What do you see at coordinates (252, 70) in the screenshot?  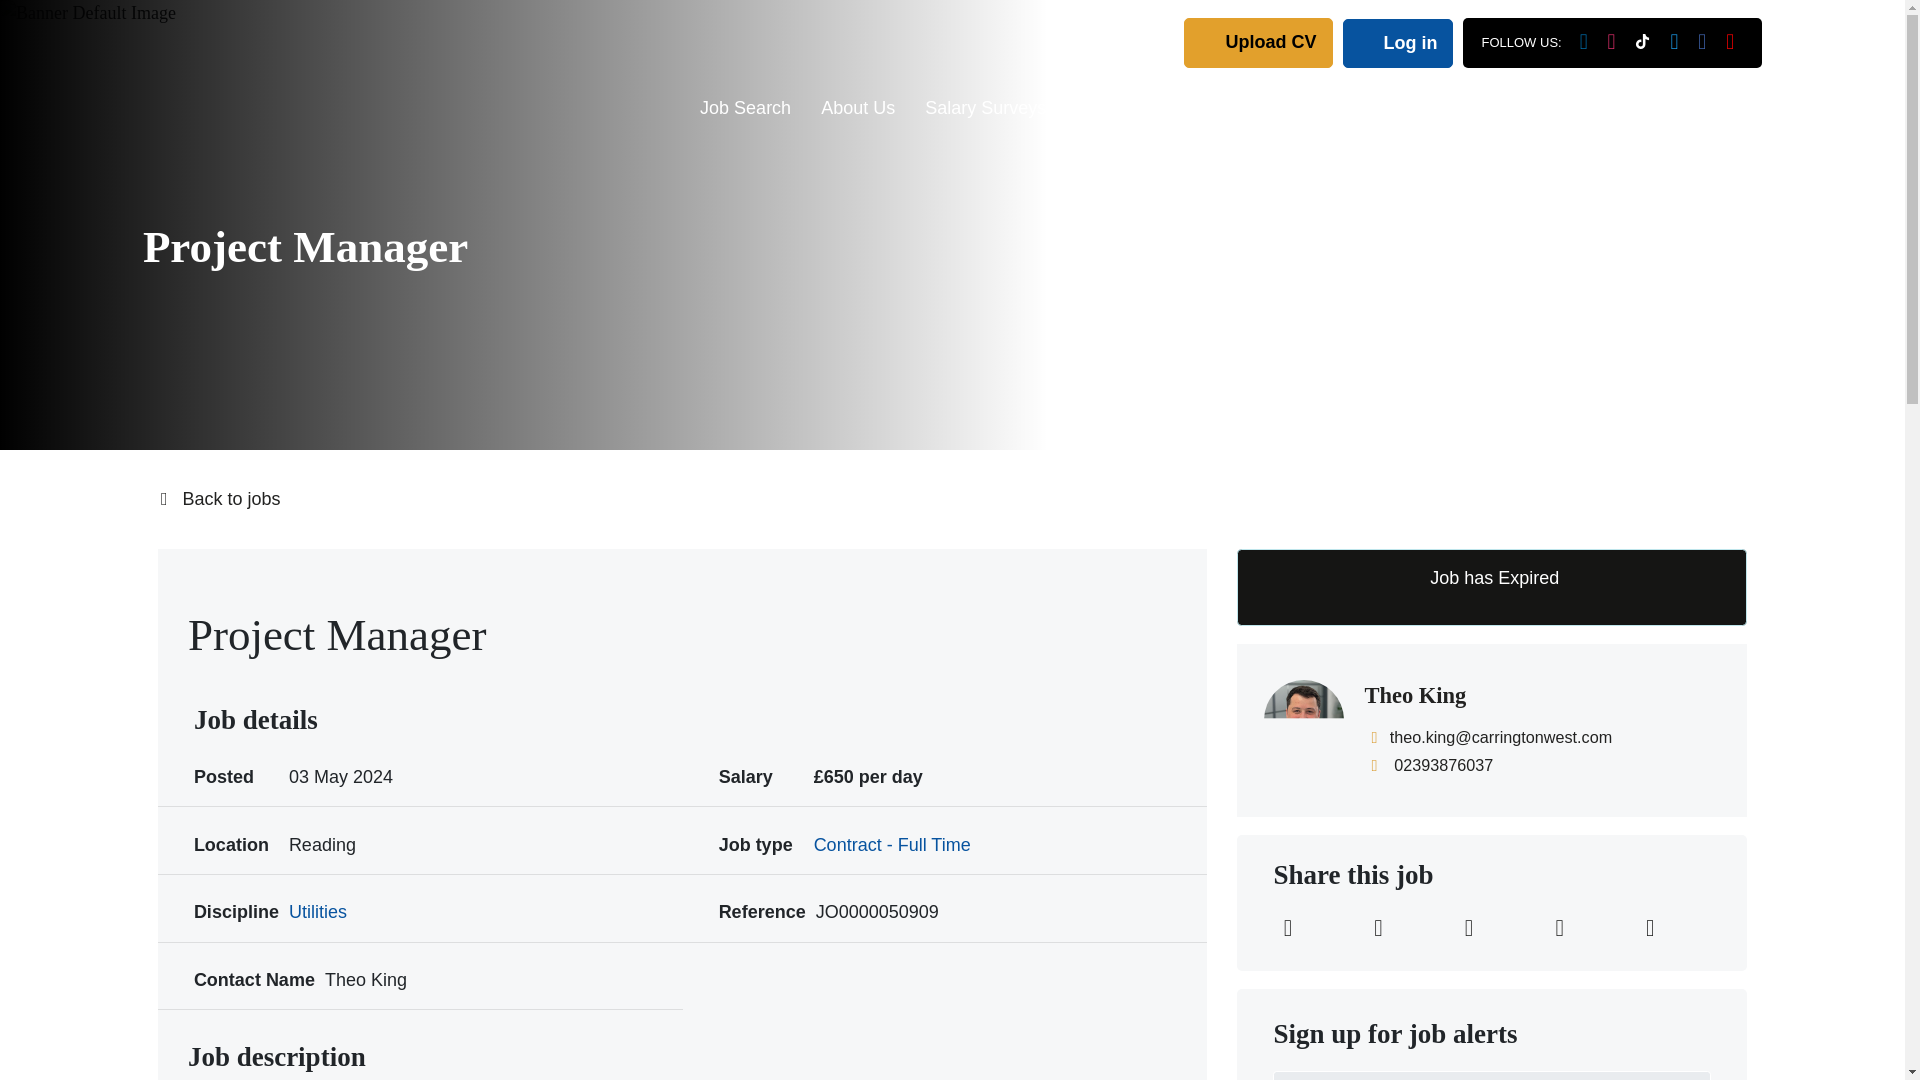 I see `Go to the Homepage` at bounding box center [252, 70].